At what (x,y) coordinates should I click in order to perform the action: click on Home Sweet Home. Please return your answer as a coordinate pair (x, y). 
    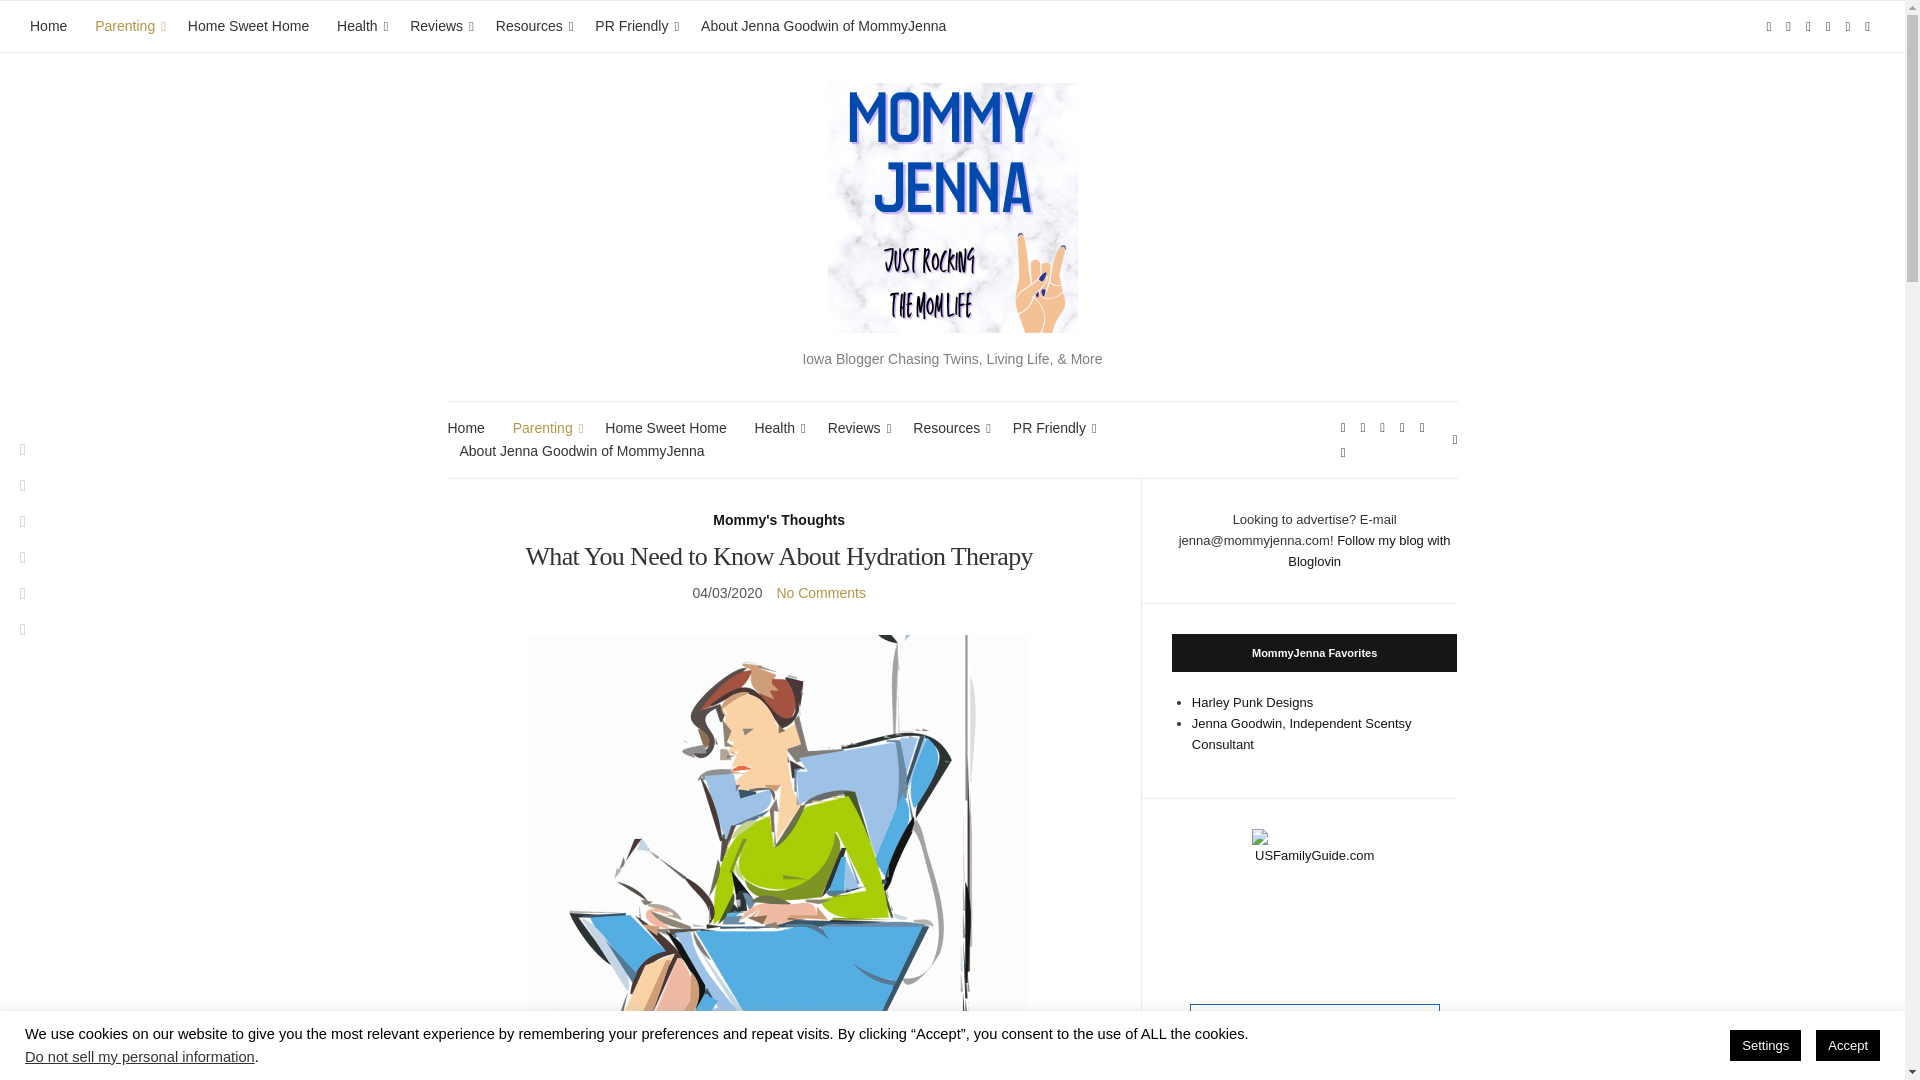
    Looking at the image, I should click on (248, 26).